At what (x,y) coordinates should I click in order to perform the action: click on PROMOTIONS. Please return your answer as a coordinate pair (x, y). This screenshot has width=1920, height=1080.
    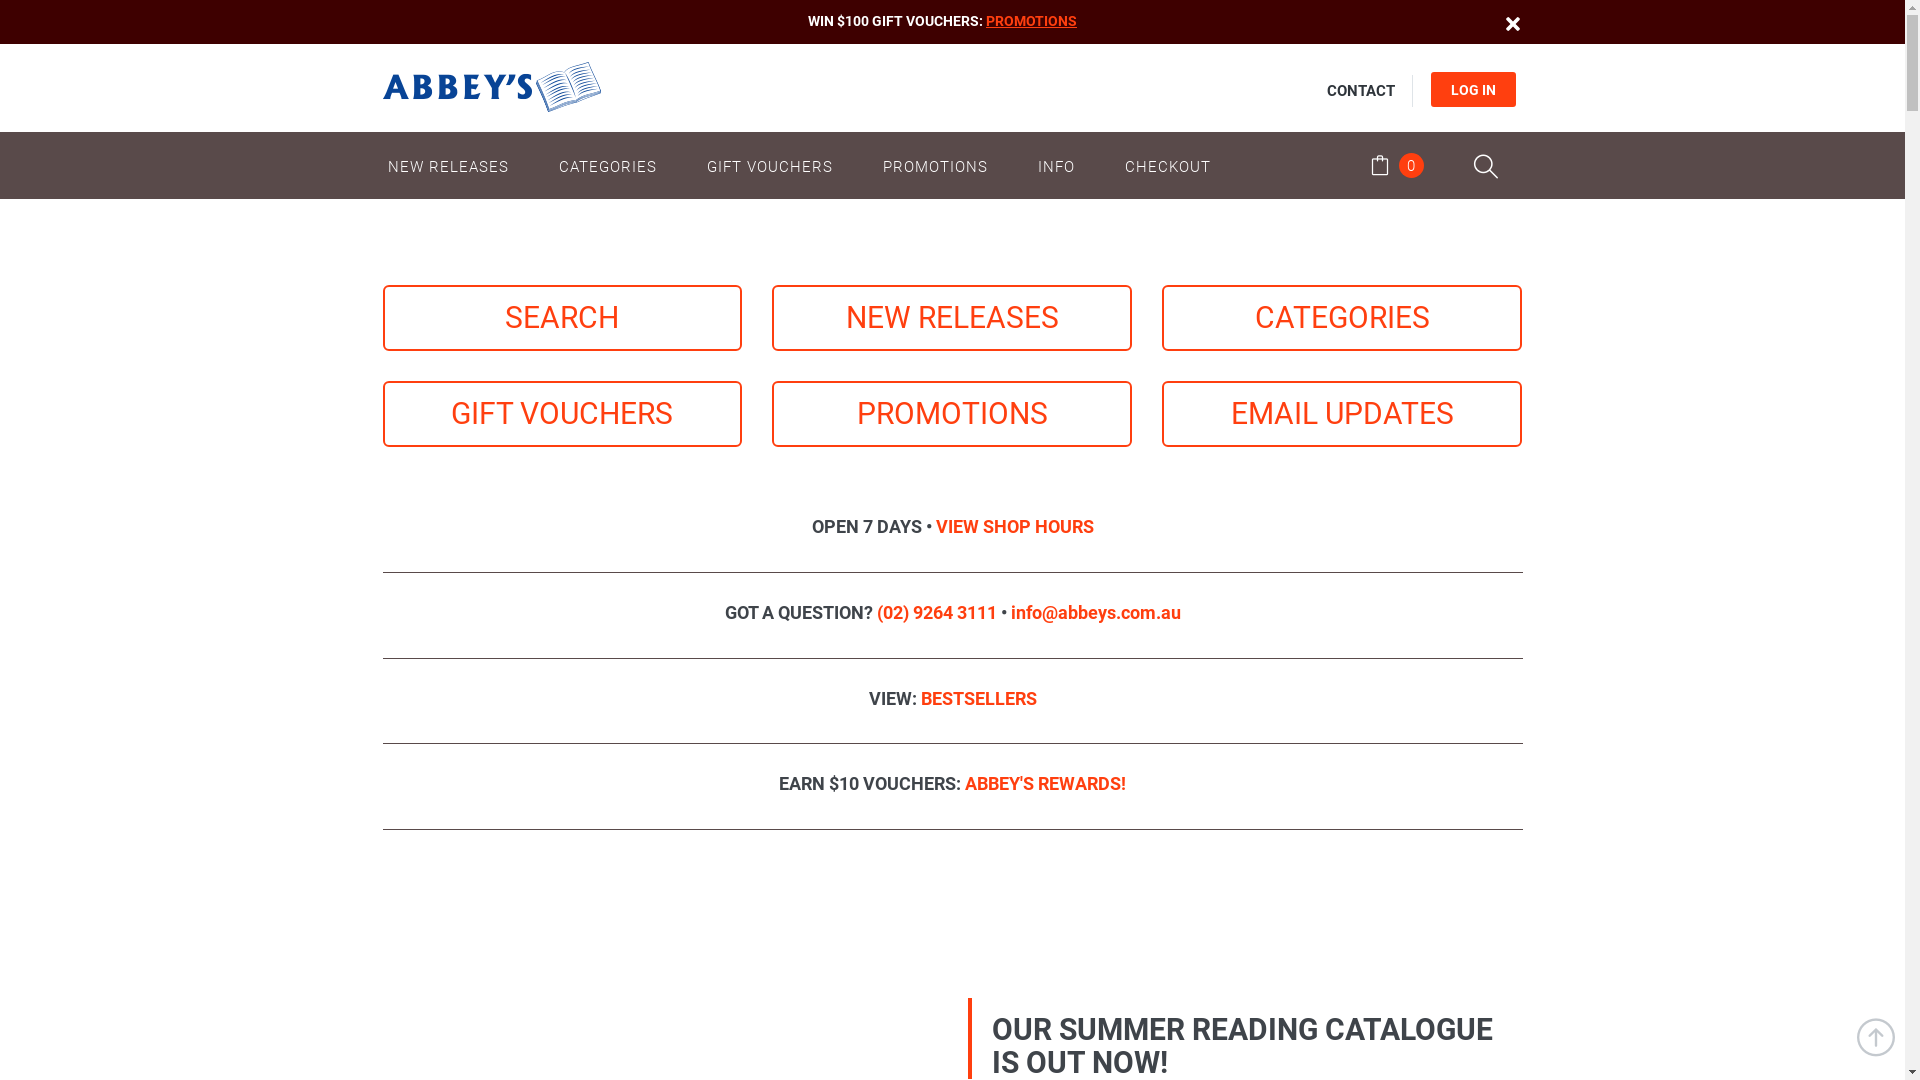
    Looking at the image, I should click on (952, 414).